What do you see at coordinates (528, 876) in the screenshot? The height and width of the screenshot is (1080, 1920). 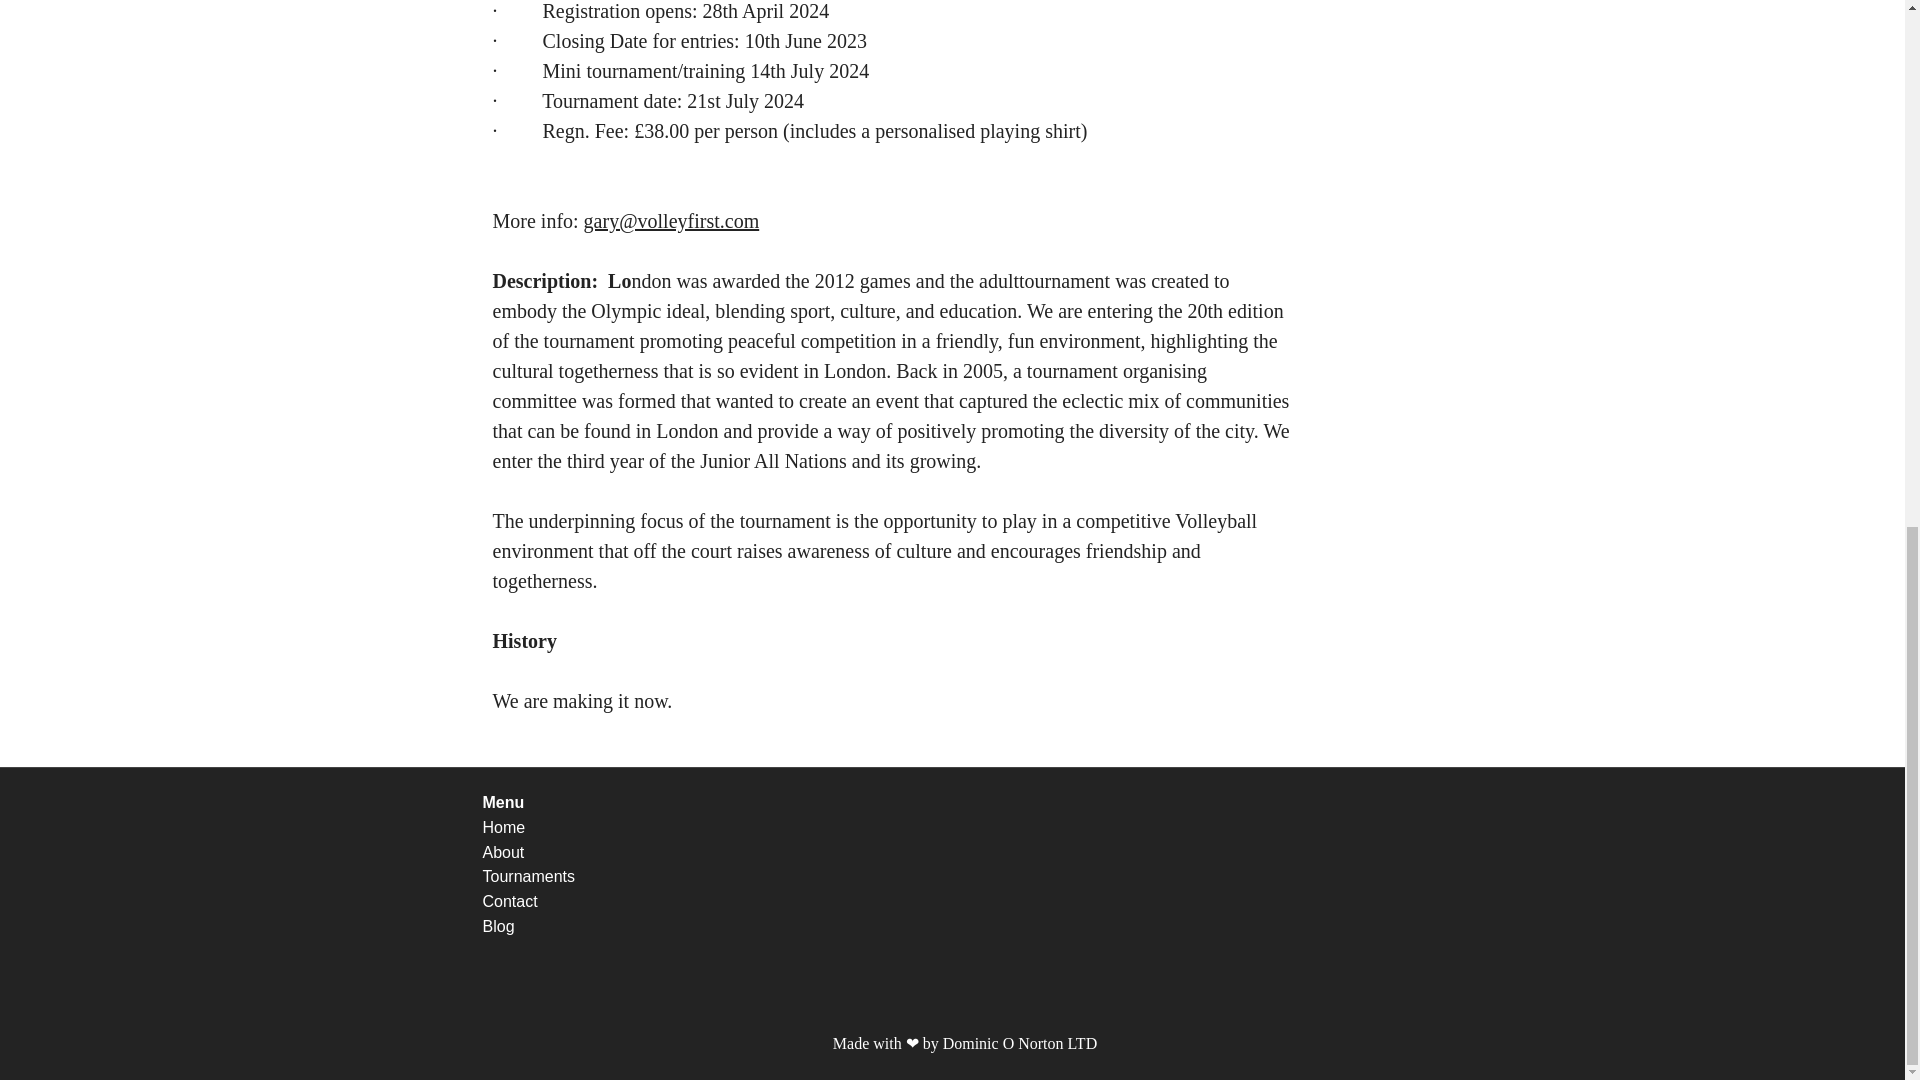 I see `Tournaments` at bounding box center [528, 876].